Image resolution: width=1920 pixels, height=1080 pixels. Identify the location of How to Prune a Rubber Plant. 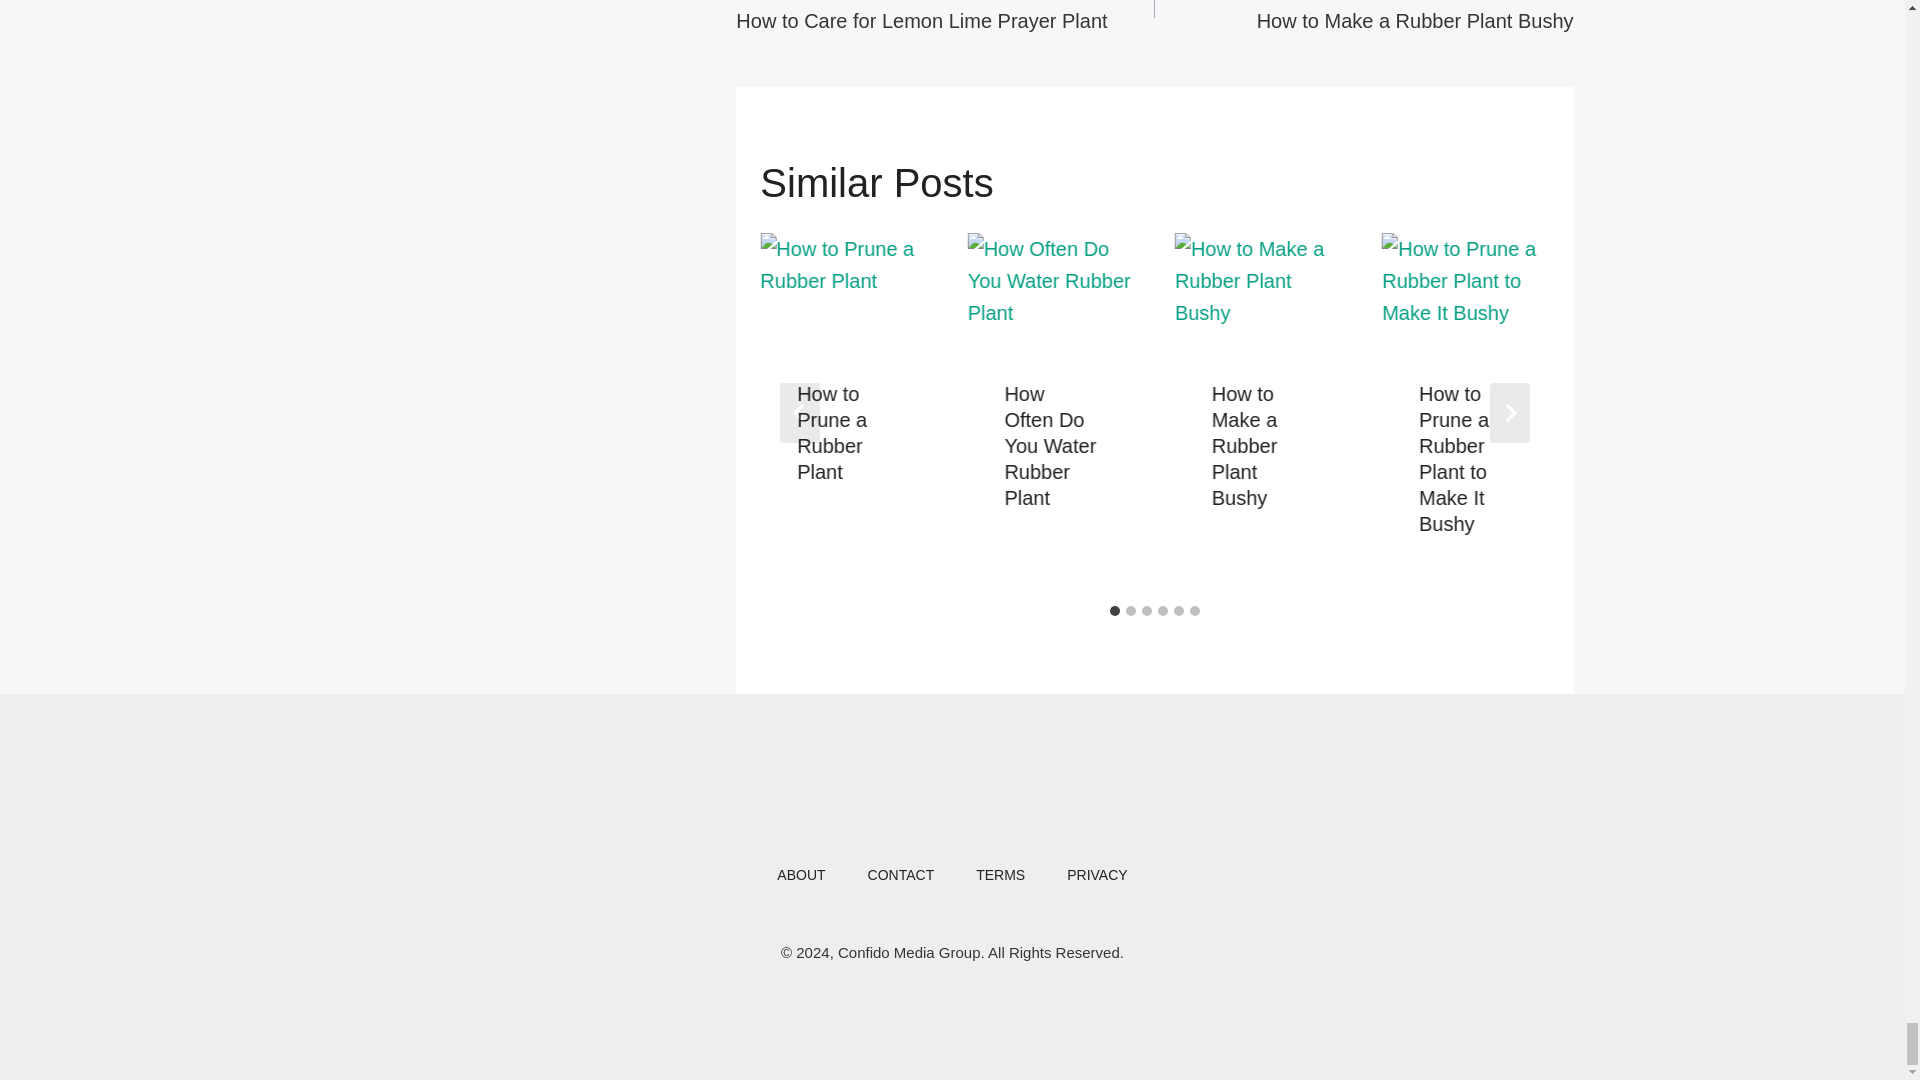
(844, 288).